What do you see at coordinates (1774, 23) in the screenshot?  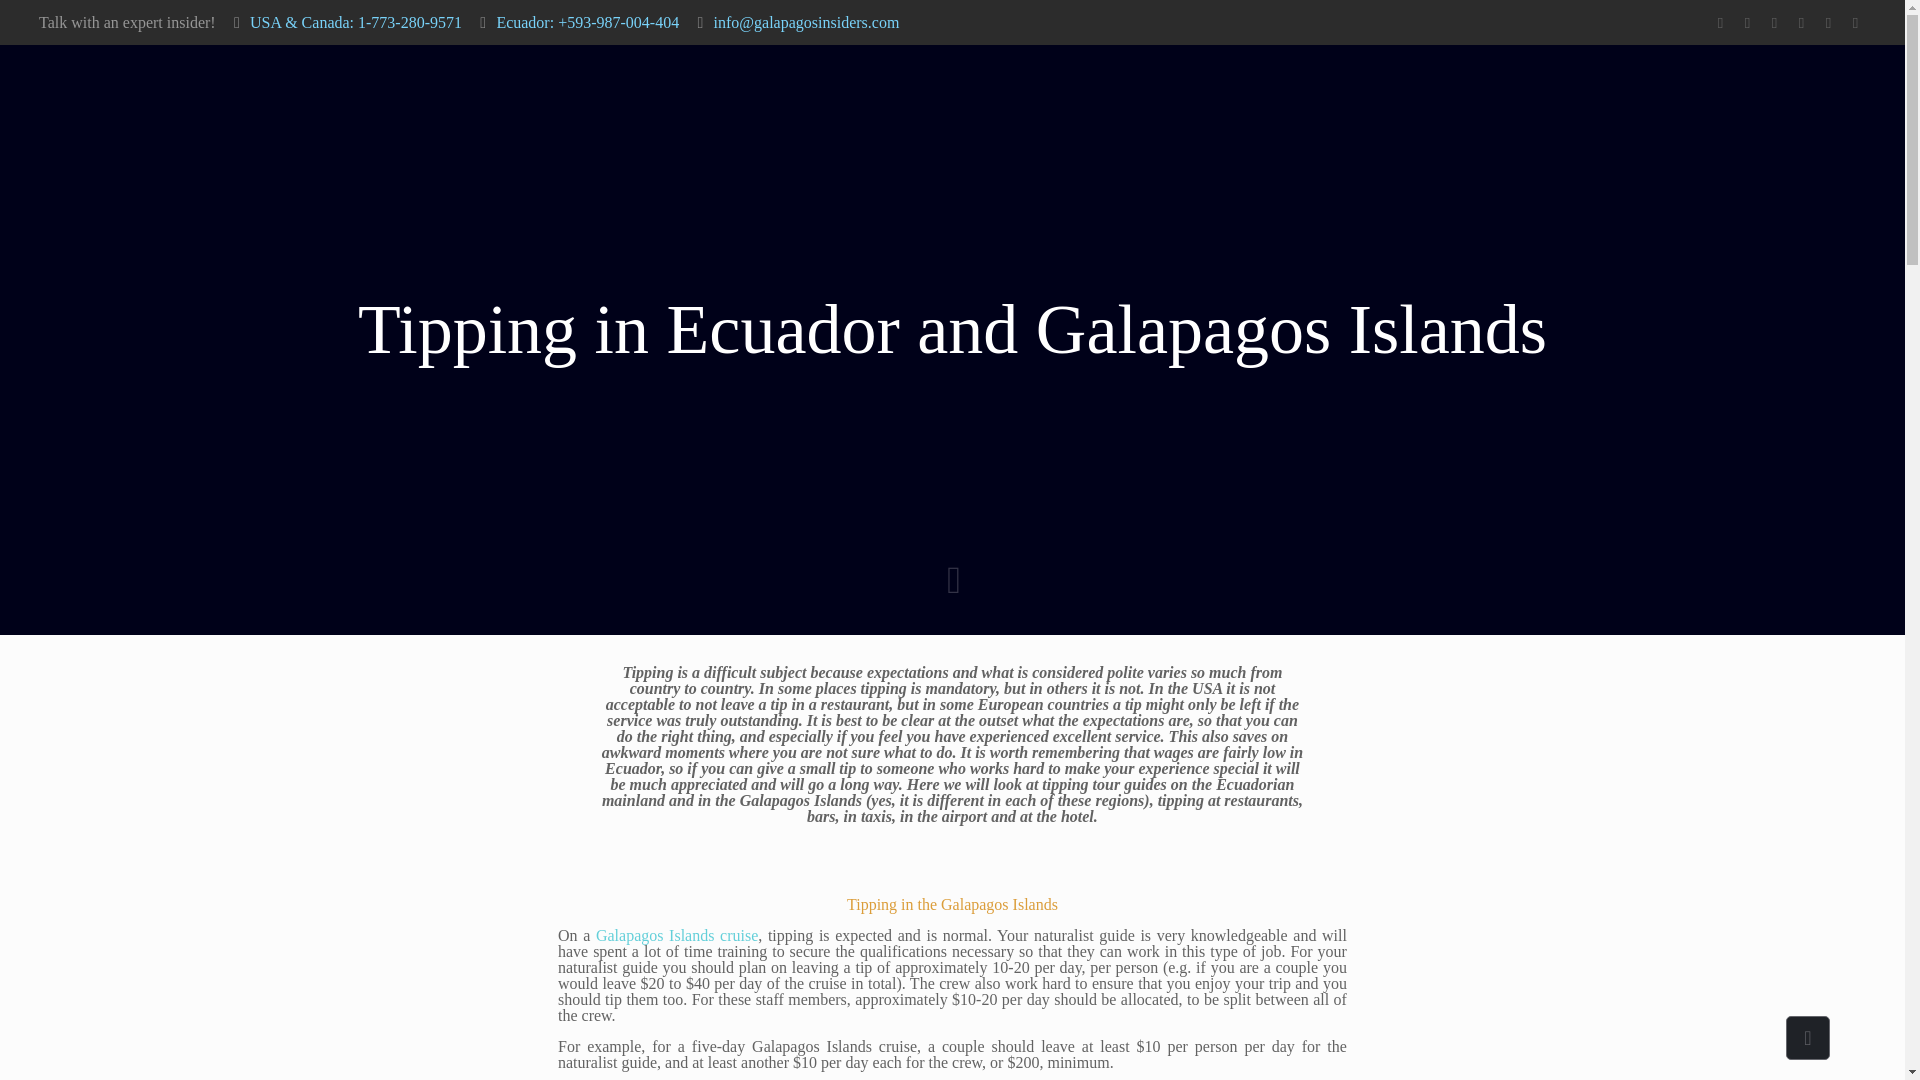 I see `Vimeo` at bounding box center [1774, 23].